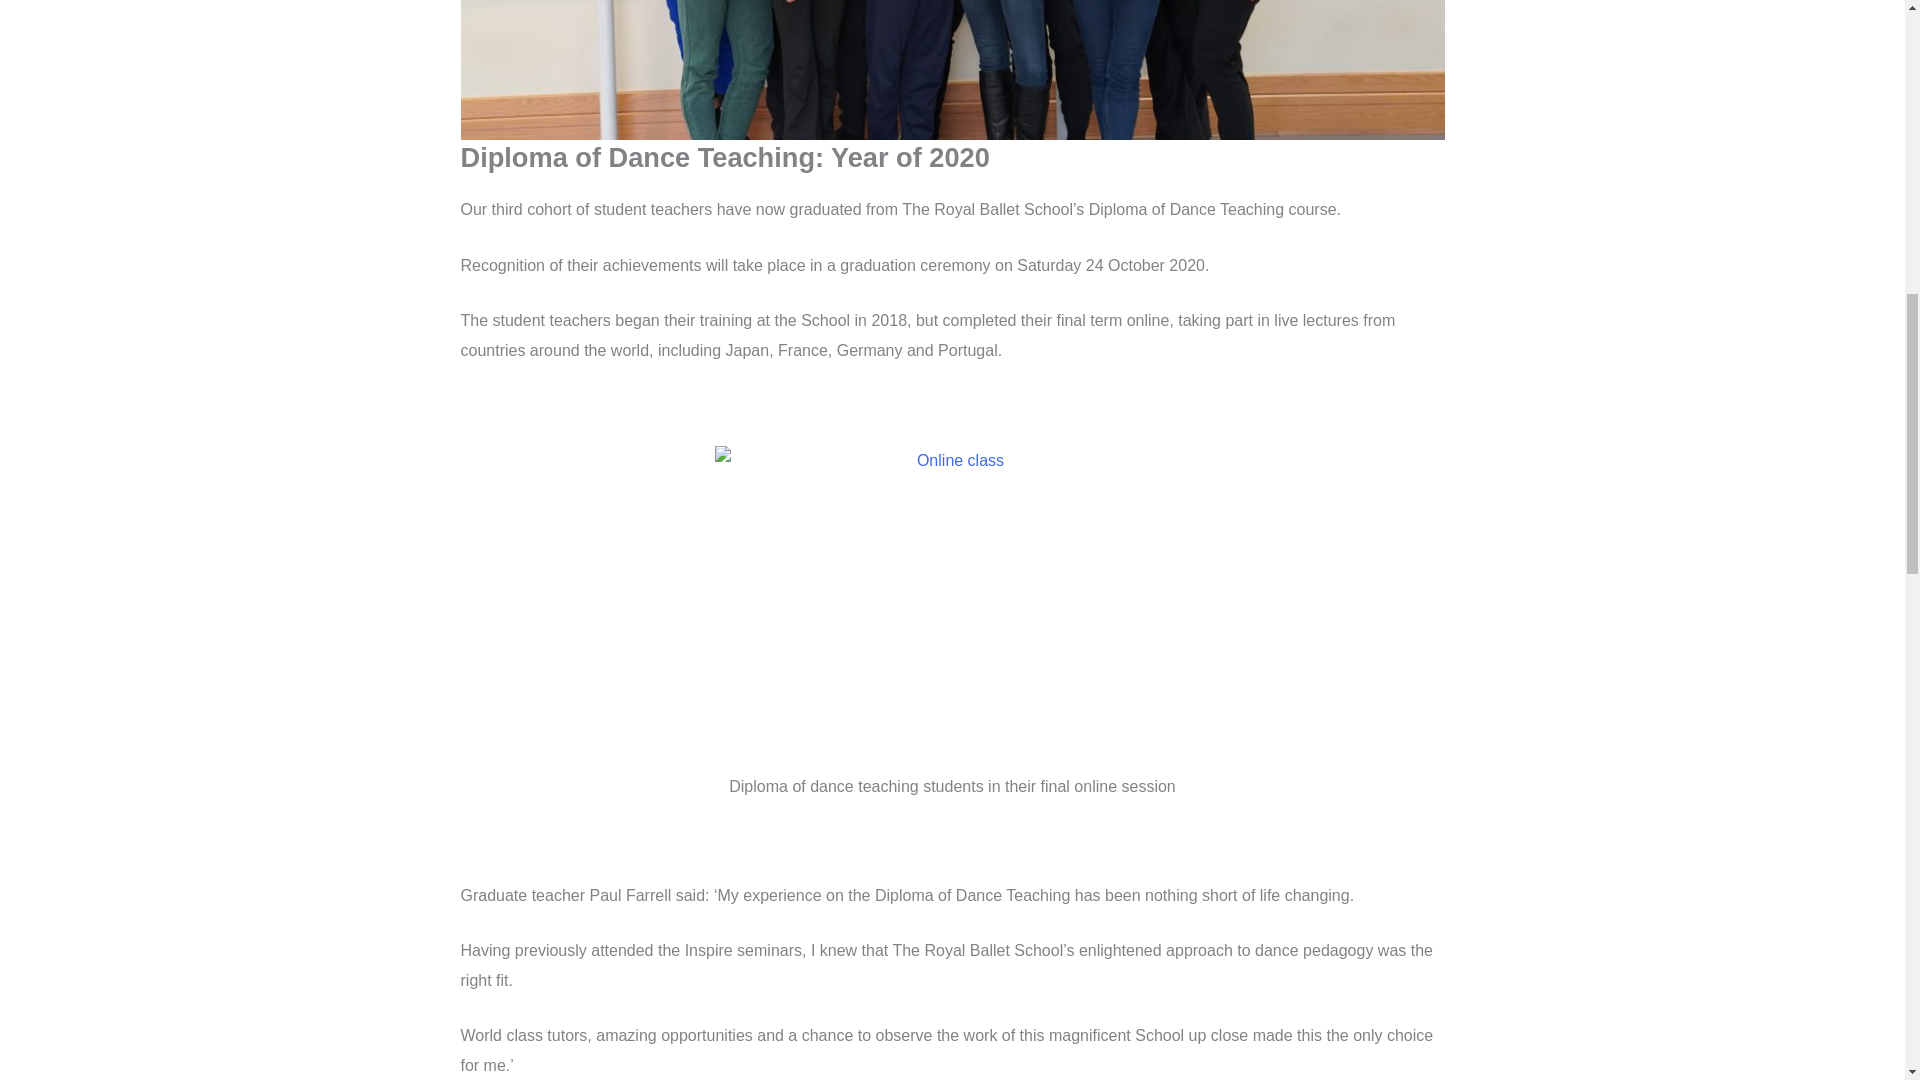 The width and height of the screenshot is (1920, 1080). I want to click on Diploma of dance teaching: year of 2020, so click(952, 602).